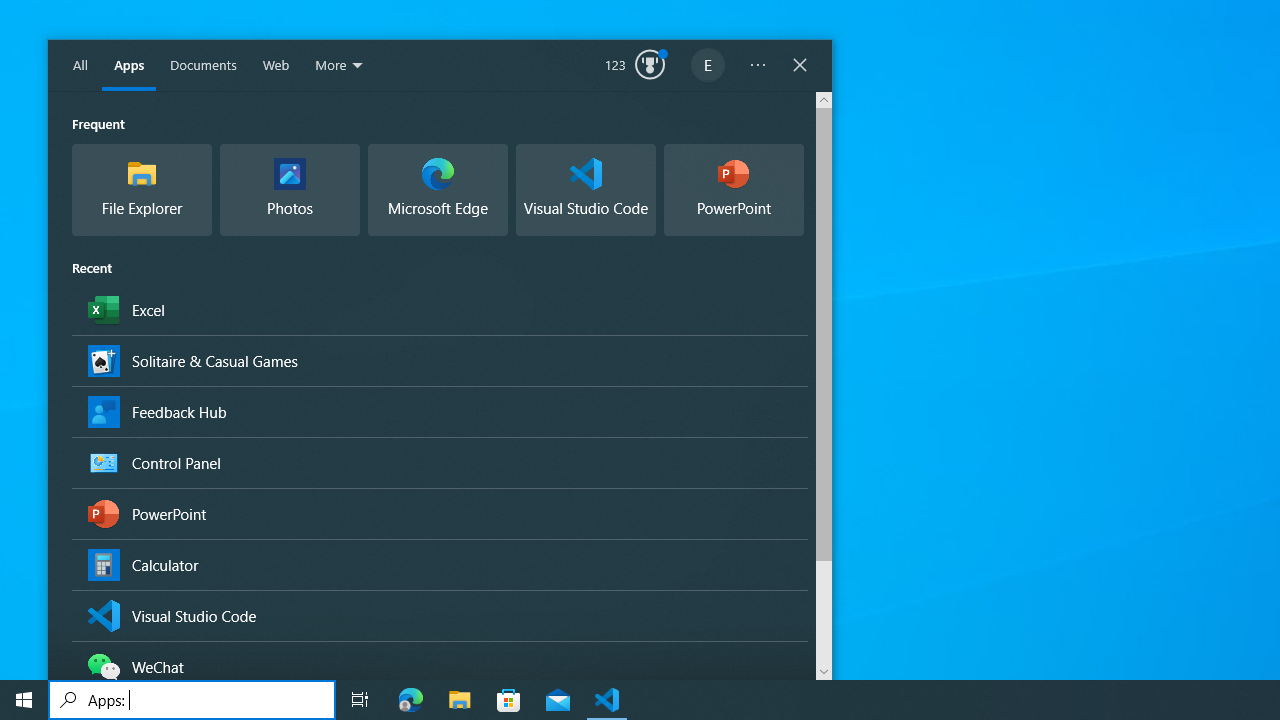  I want to click on Photos, App, so click(290, 190).